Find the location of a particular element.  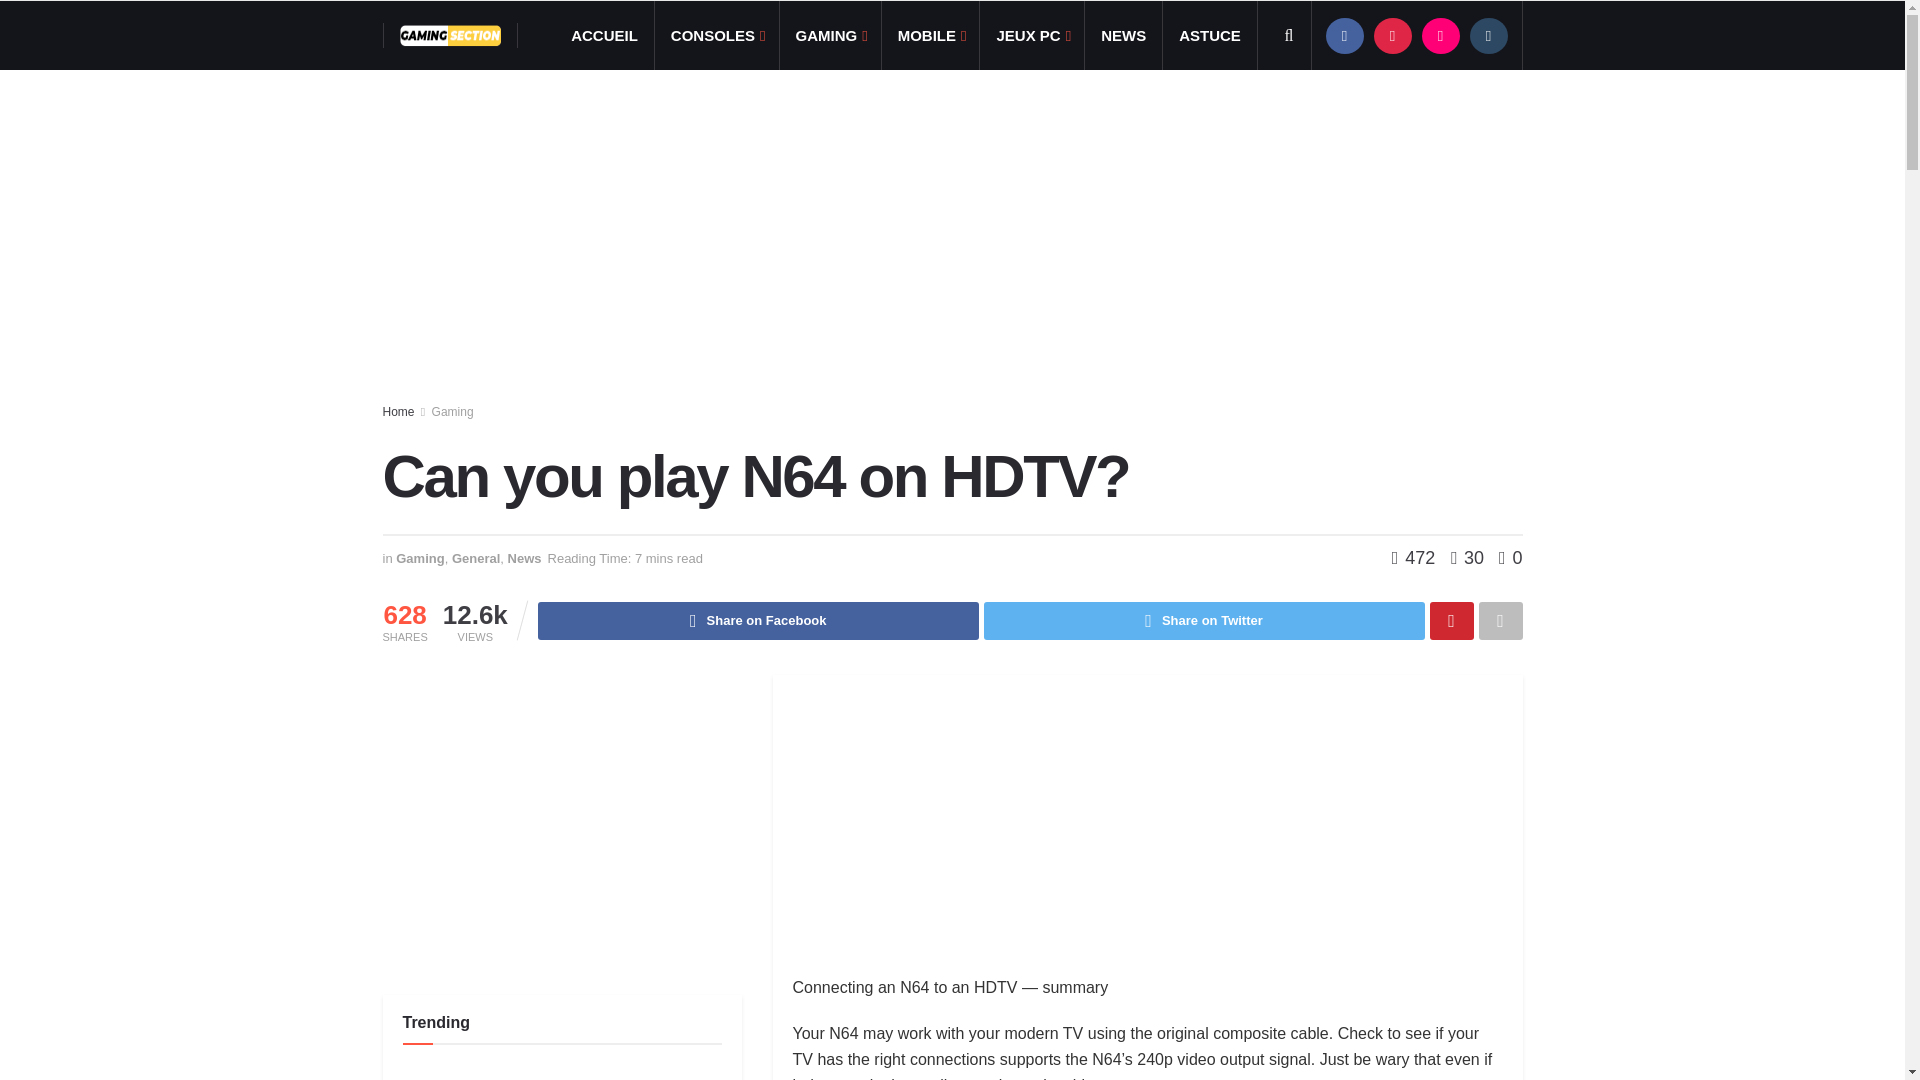

CONSOLES is located at coordinates (716, 36).